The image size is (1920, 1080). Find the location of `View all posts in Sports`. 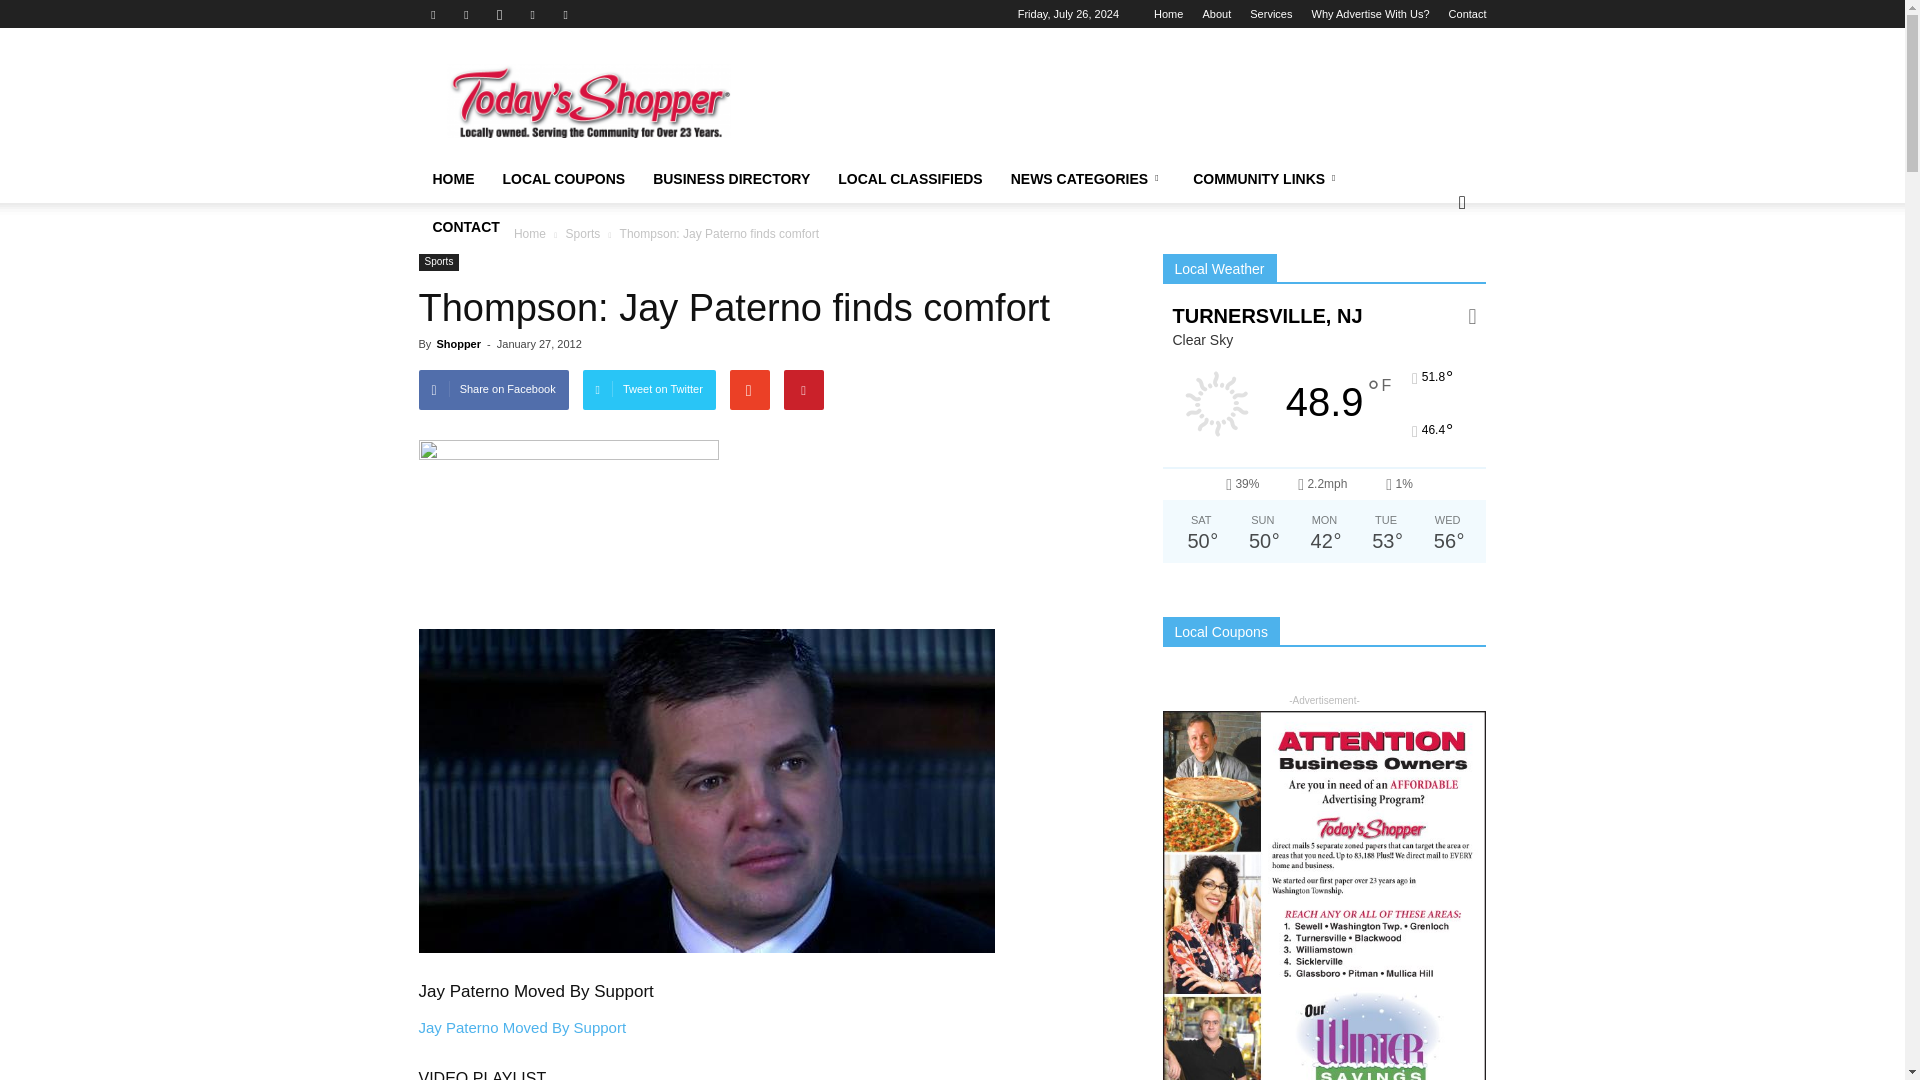

View all posts in Sports is located at coordinates (585, 233).